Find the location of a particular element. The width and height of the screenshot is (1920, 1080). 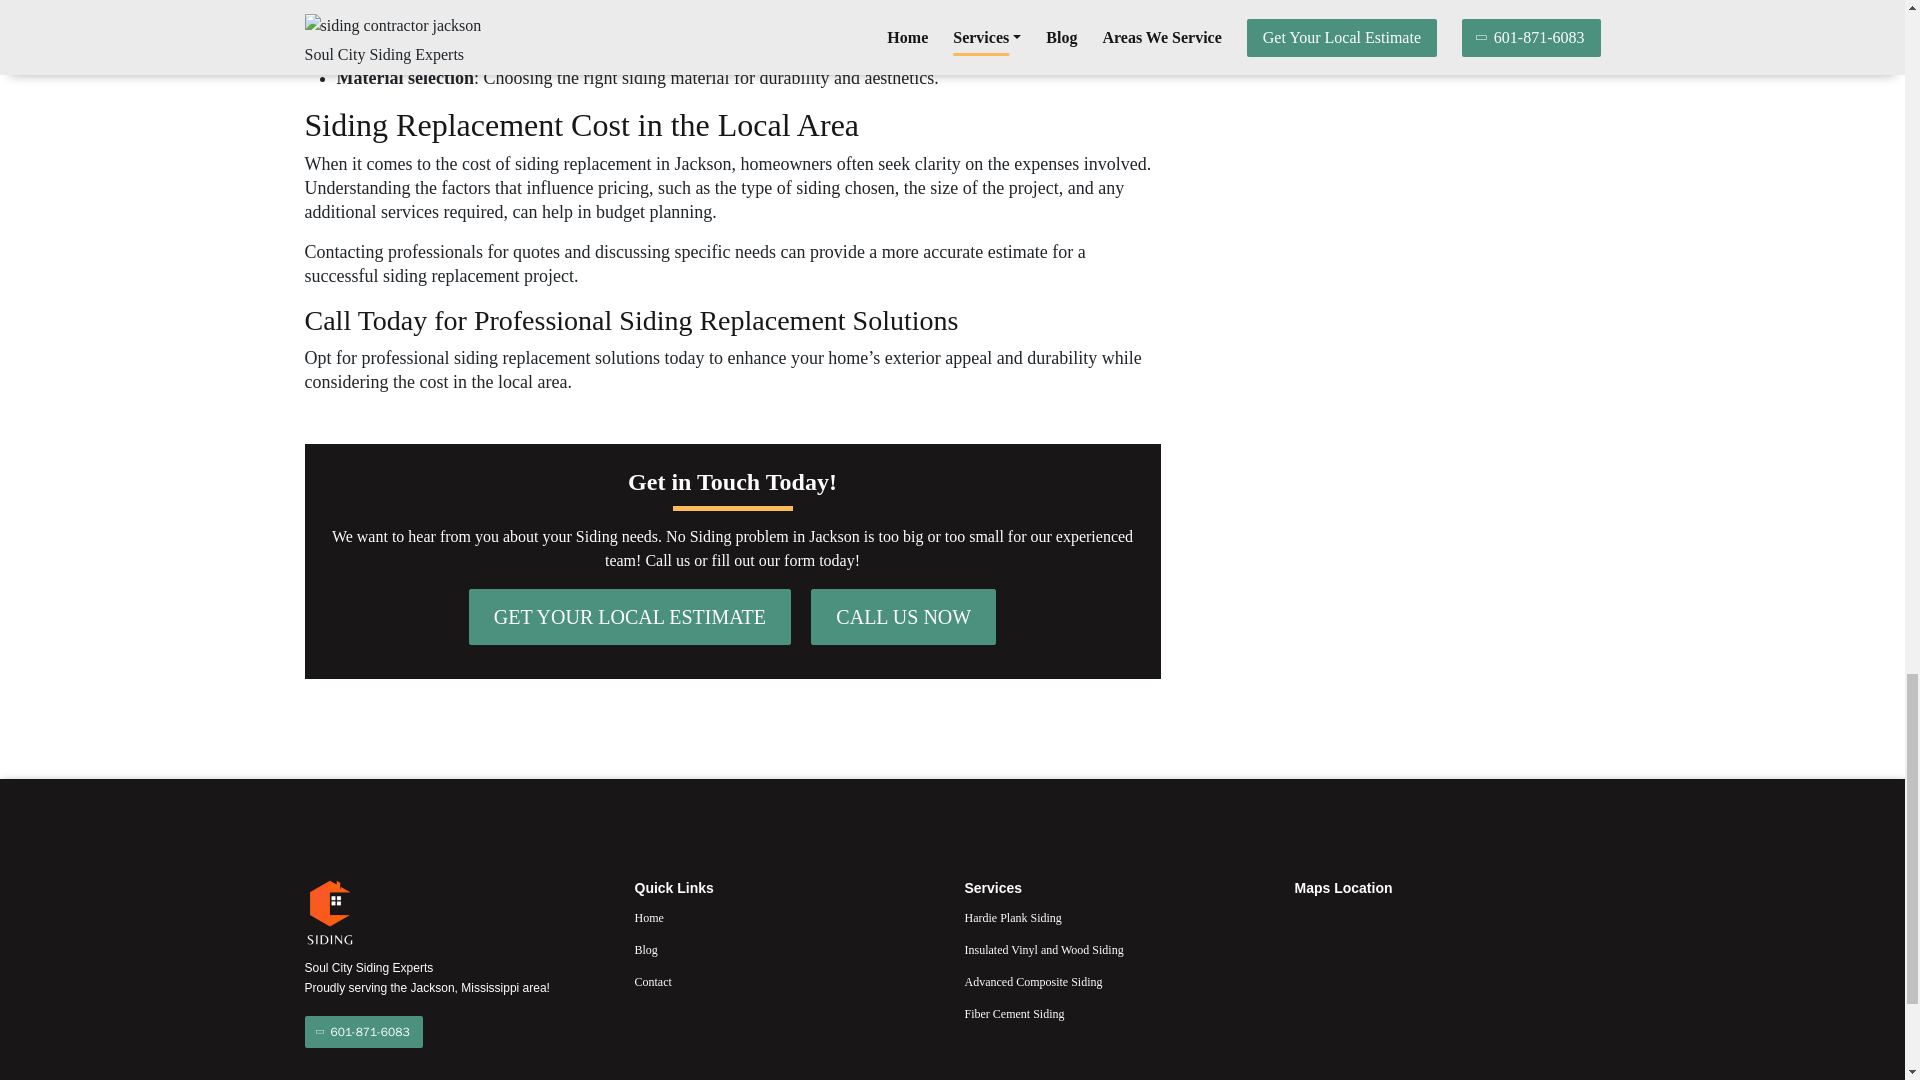

CALL US NOW is located at coordinates (903, 616).